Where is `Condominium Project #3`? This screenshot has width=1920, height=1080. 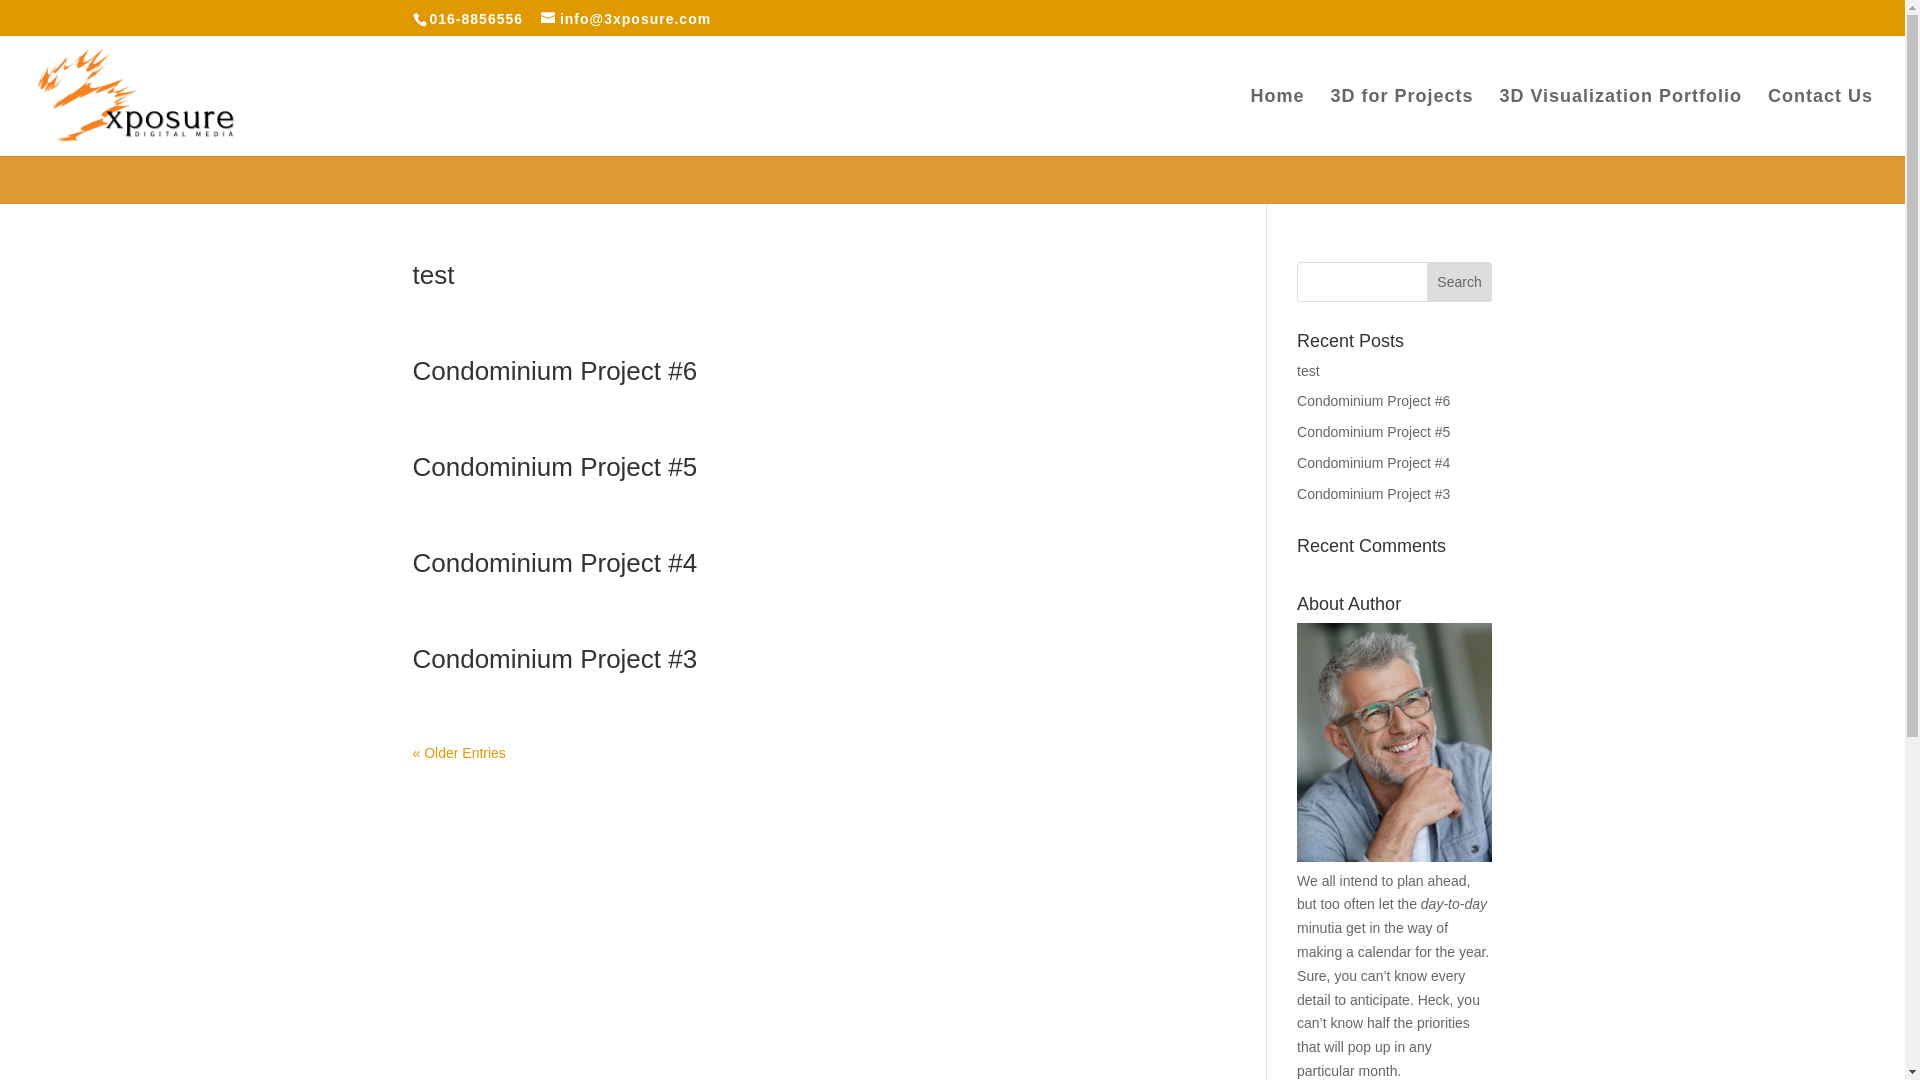
Condominium Project #3 is located at coordinates (1374, 494).